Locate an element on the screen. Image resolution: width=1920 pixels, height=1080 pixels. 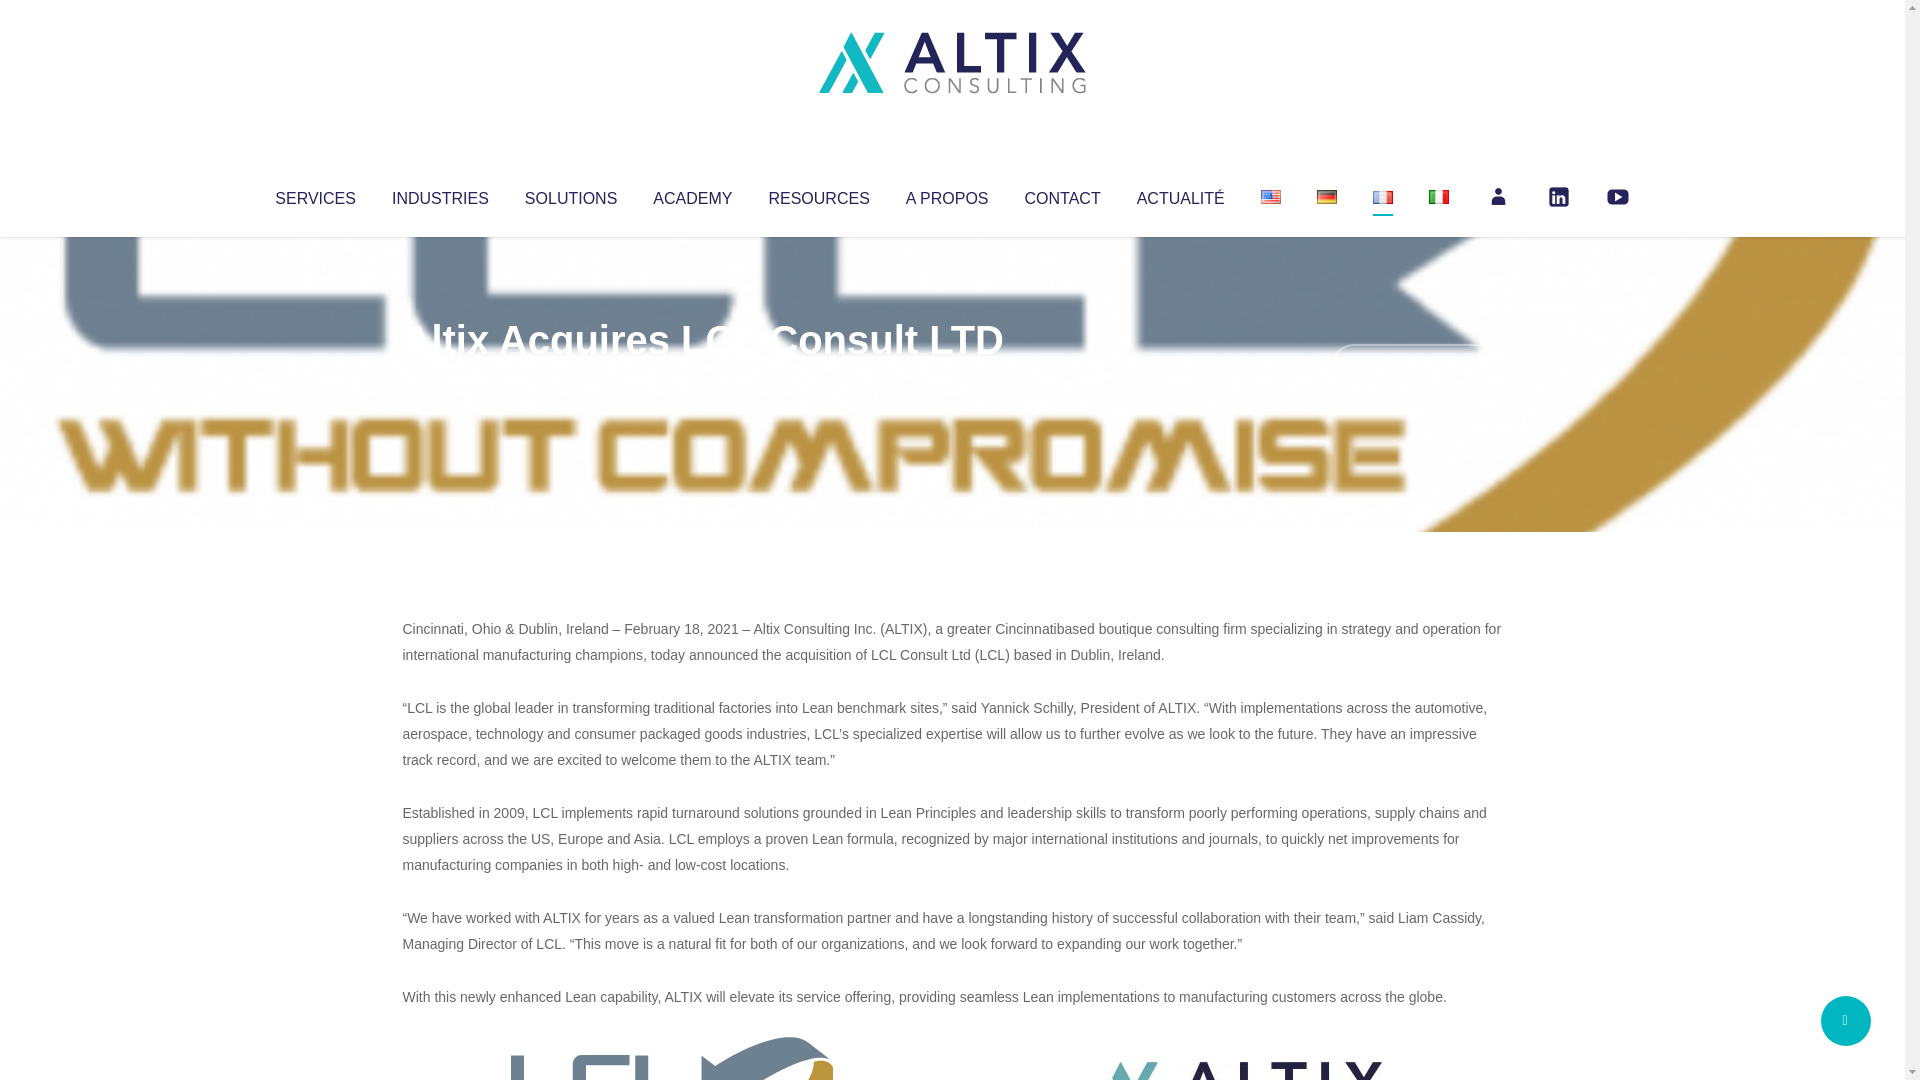
RESOURCES is located at coordinates (818, 194).